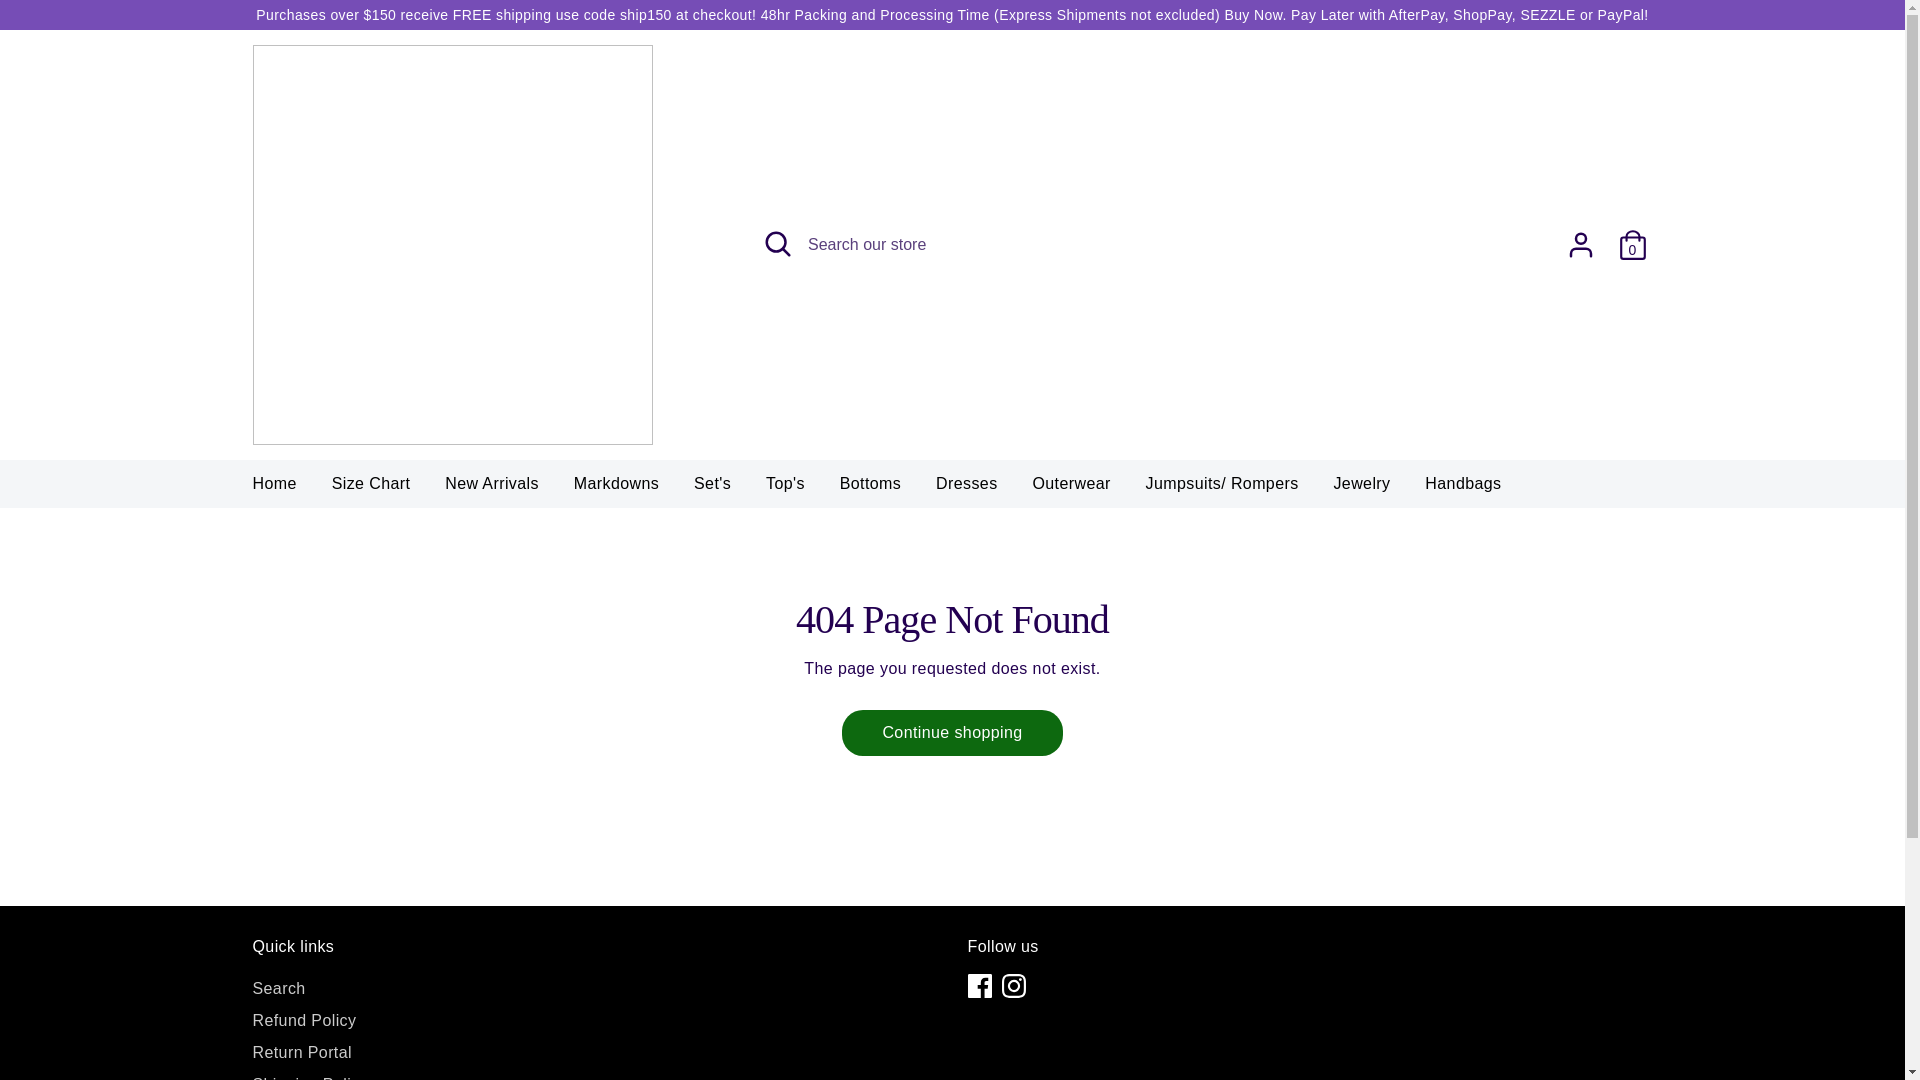  What do you see at coordinates (871, 489) in the screenshot?
I see `Bottoms` at bounding box center [871, 489].